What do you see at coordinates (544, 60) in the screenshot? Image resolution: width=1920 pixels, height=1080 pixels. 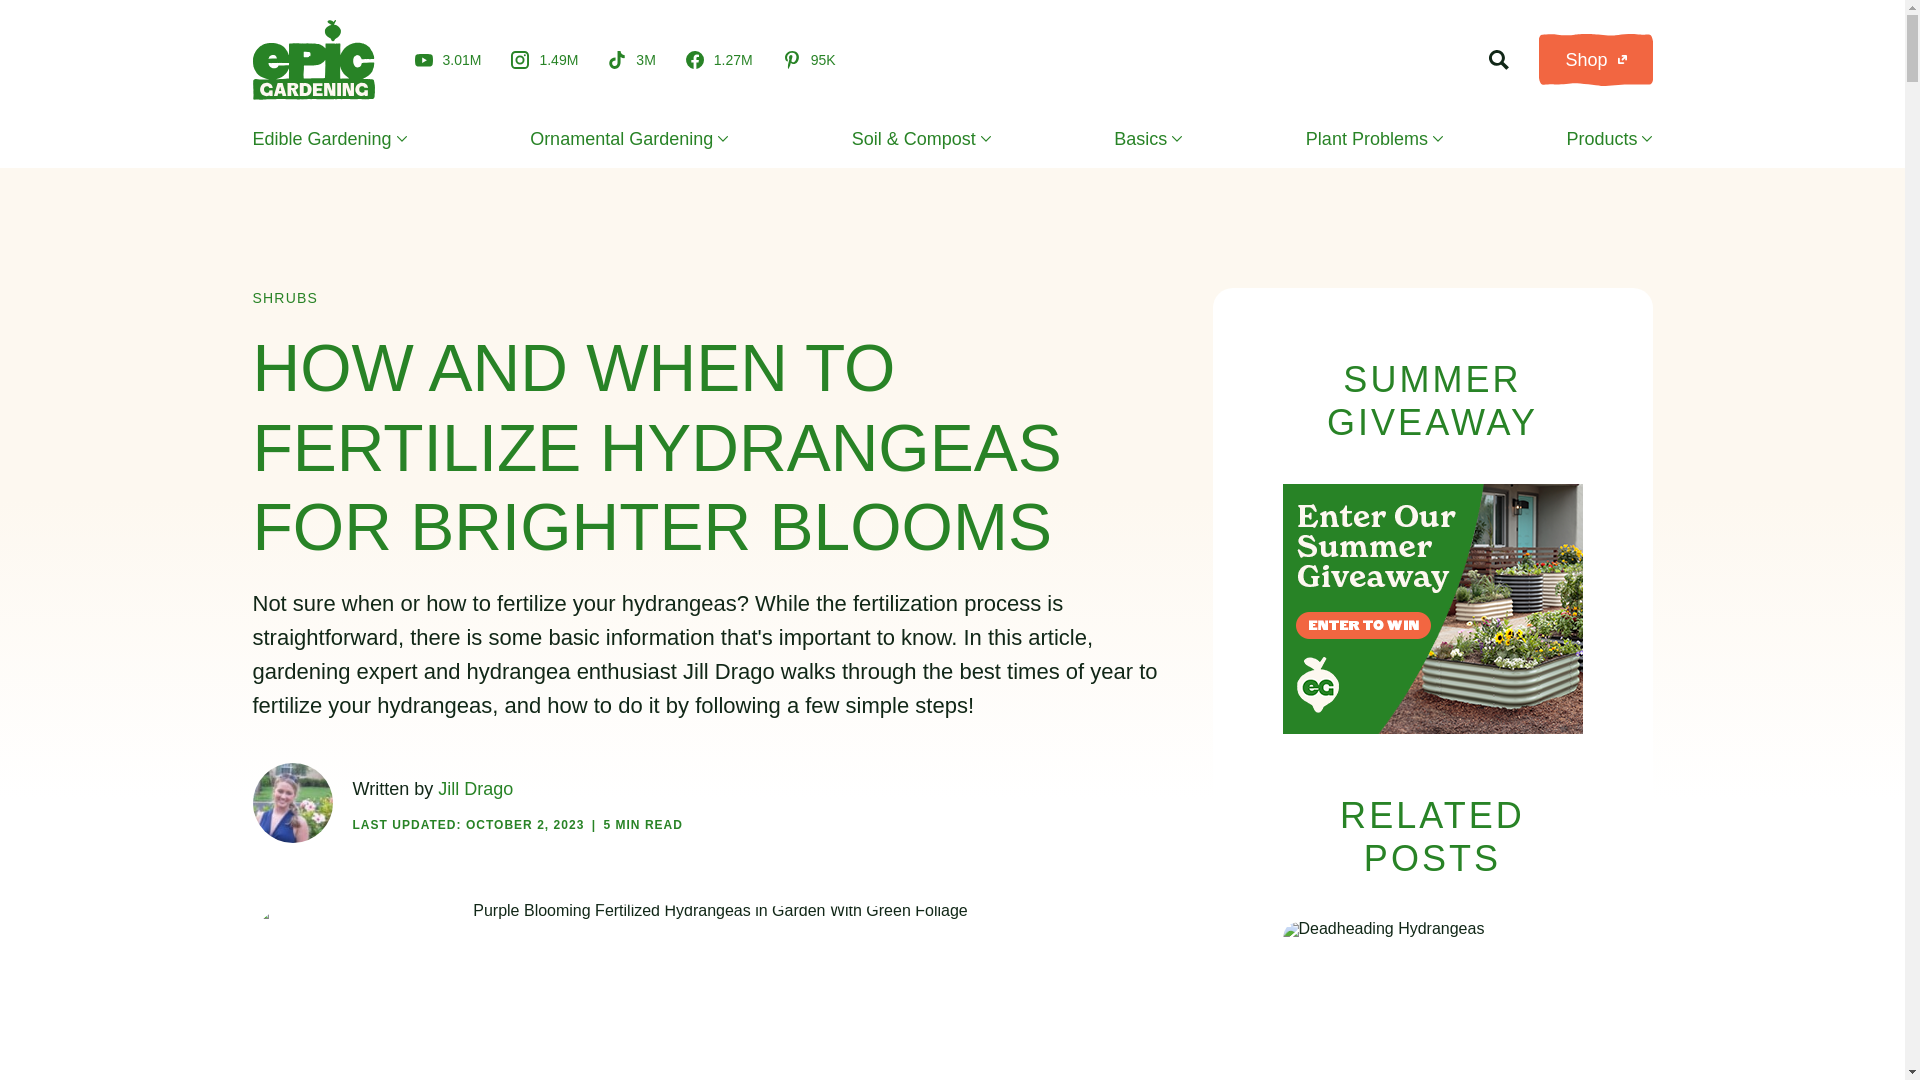 I see `1.49M` at bounding box center [544, 60].